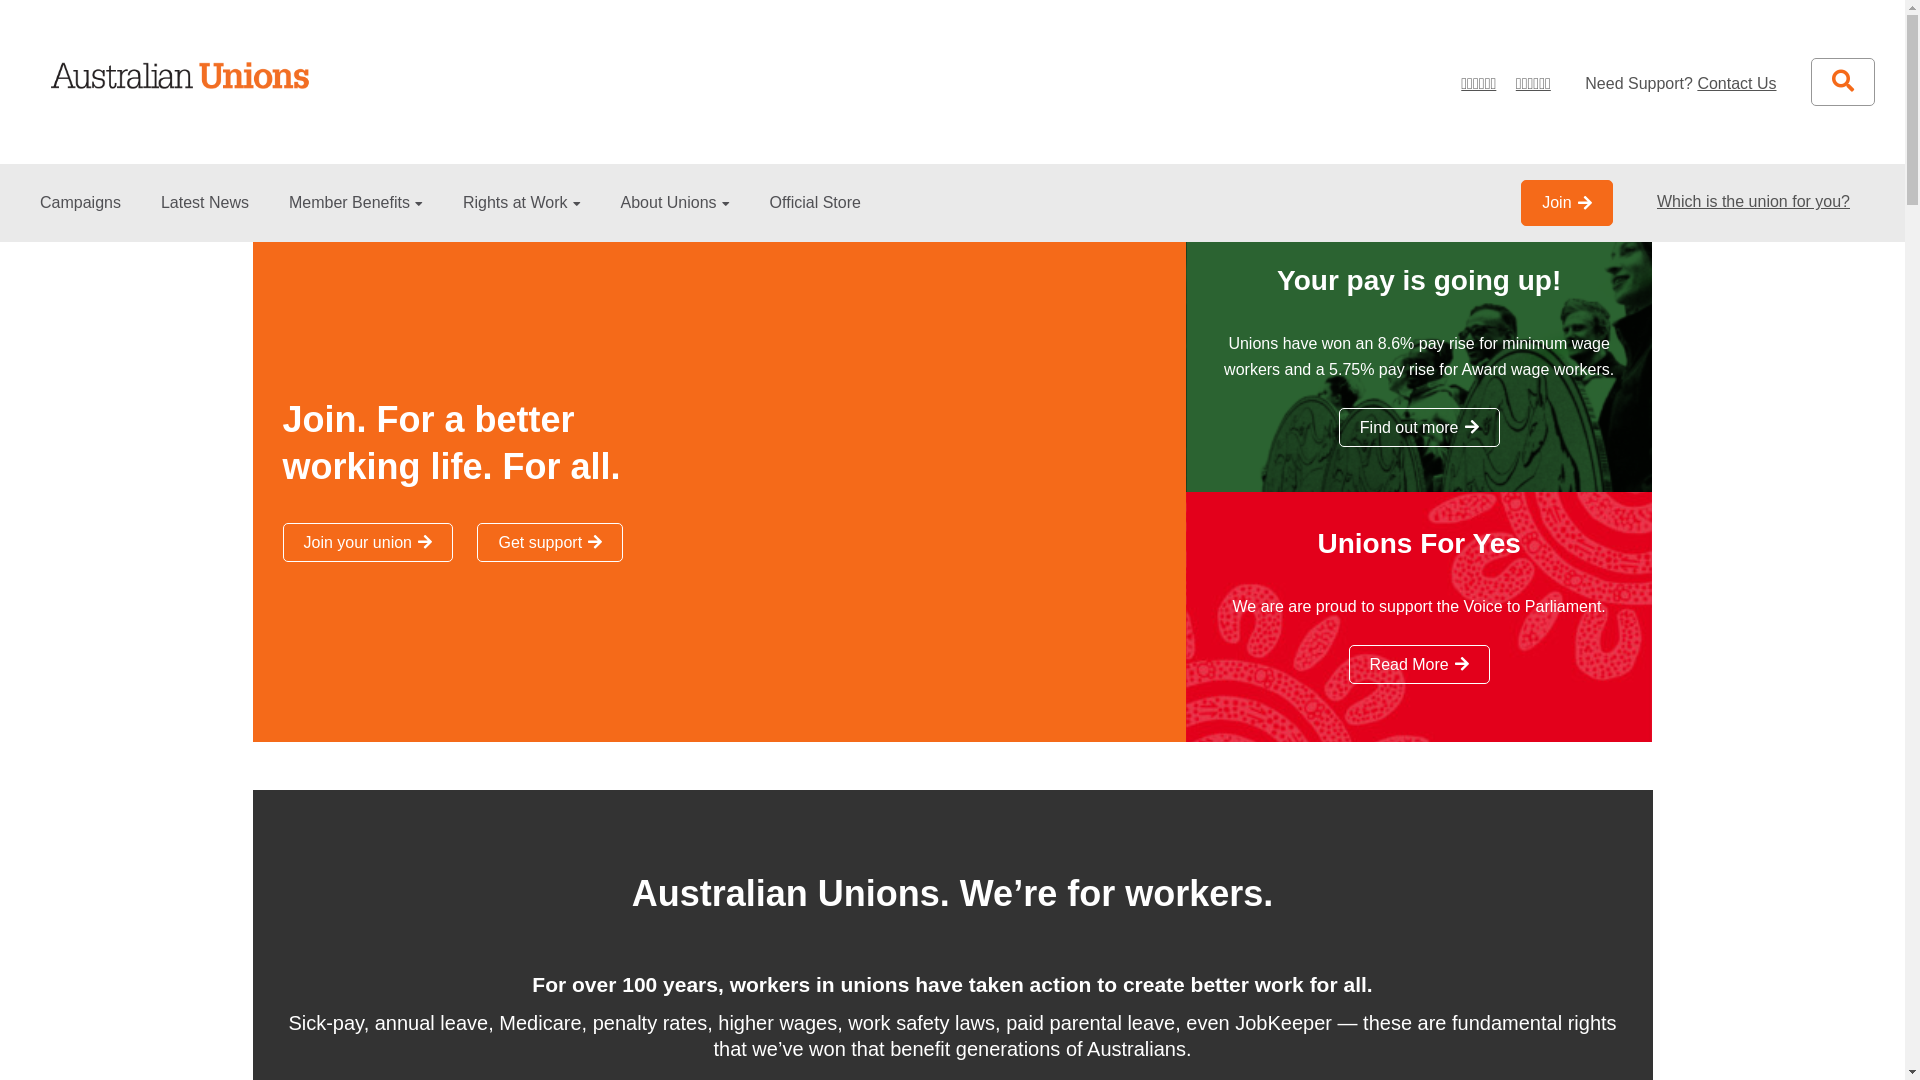  I want to click on Find out more, so click(1420, 427).